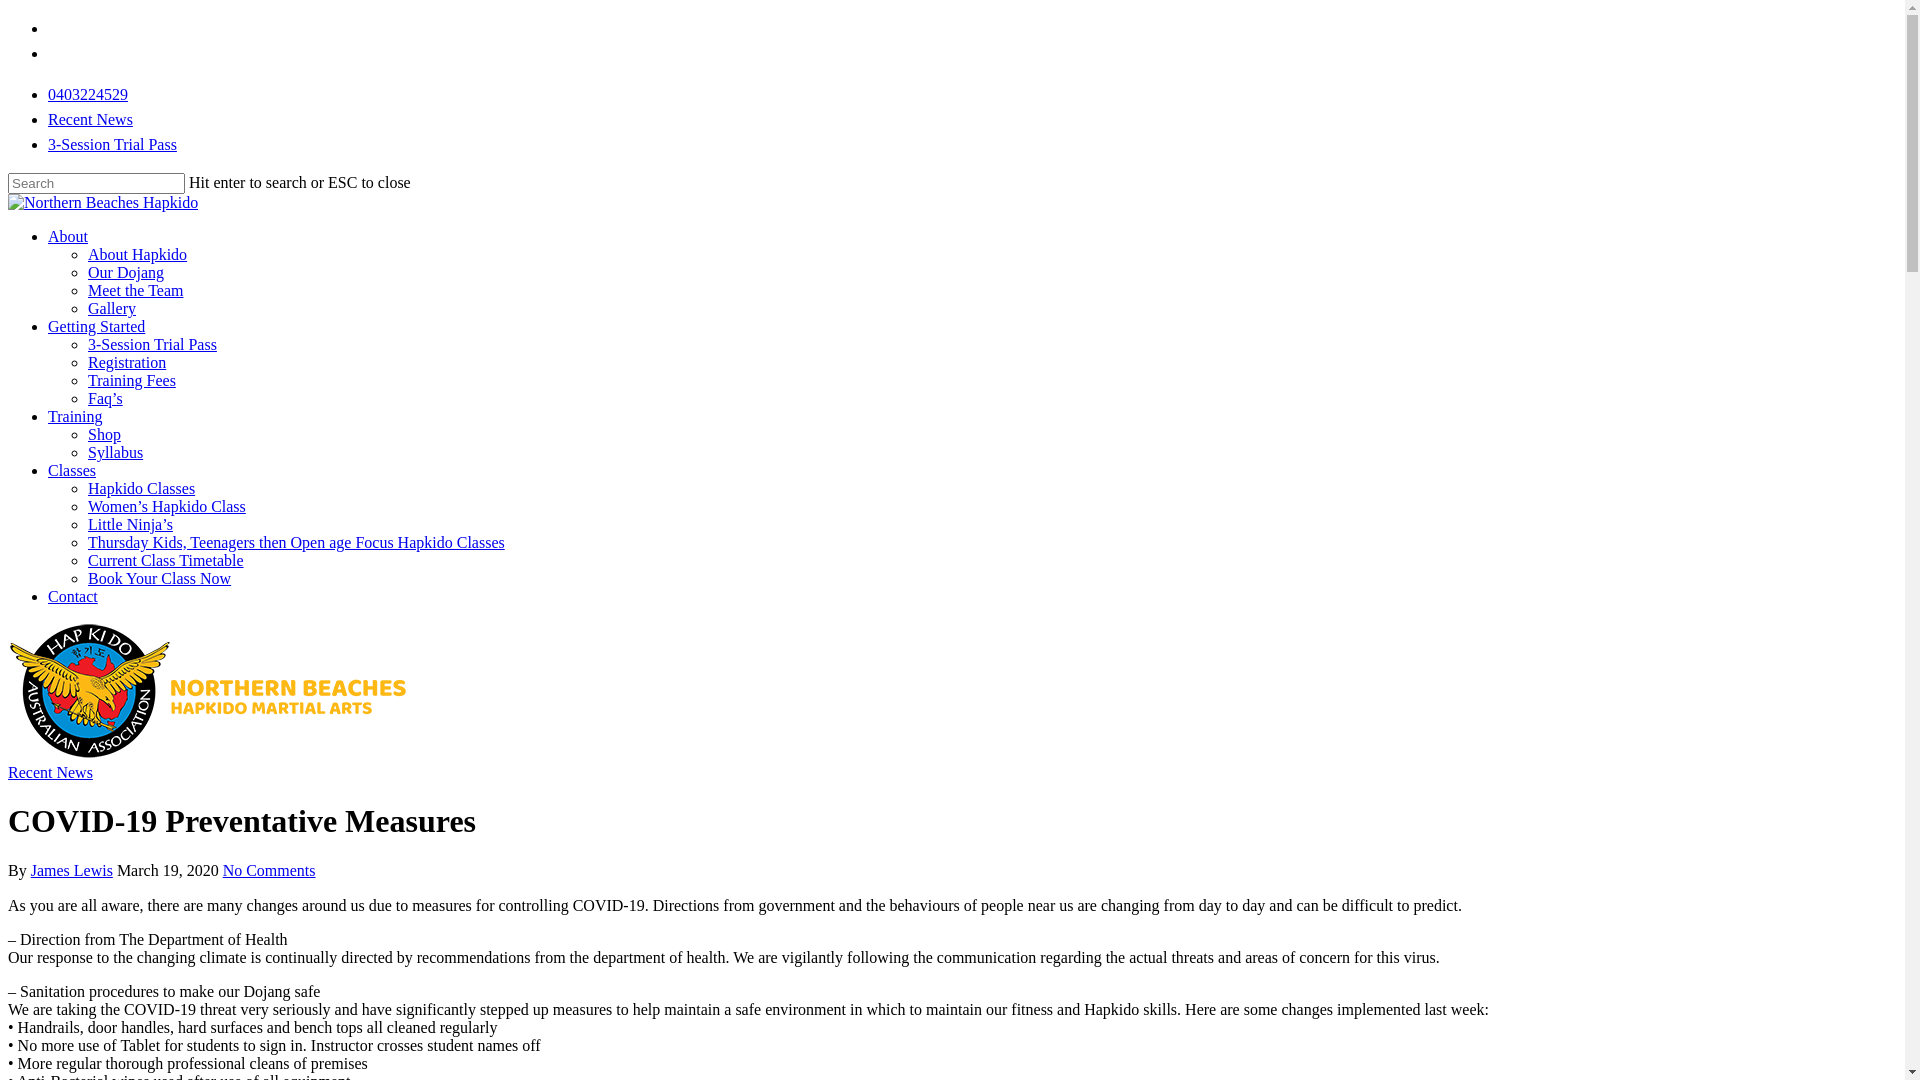 Image resolution: width=1920 pixels, height=1080 pixels. Describe the element at coordinates (127, 362) in the screenshot. I see `Registration` at that location.